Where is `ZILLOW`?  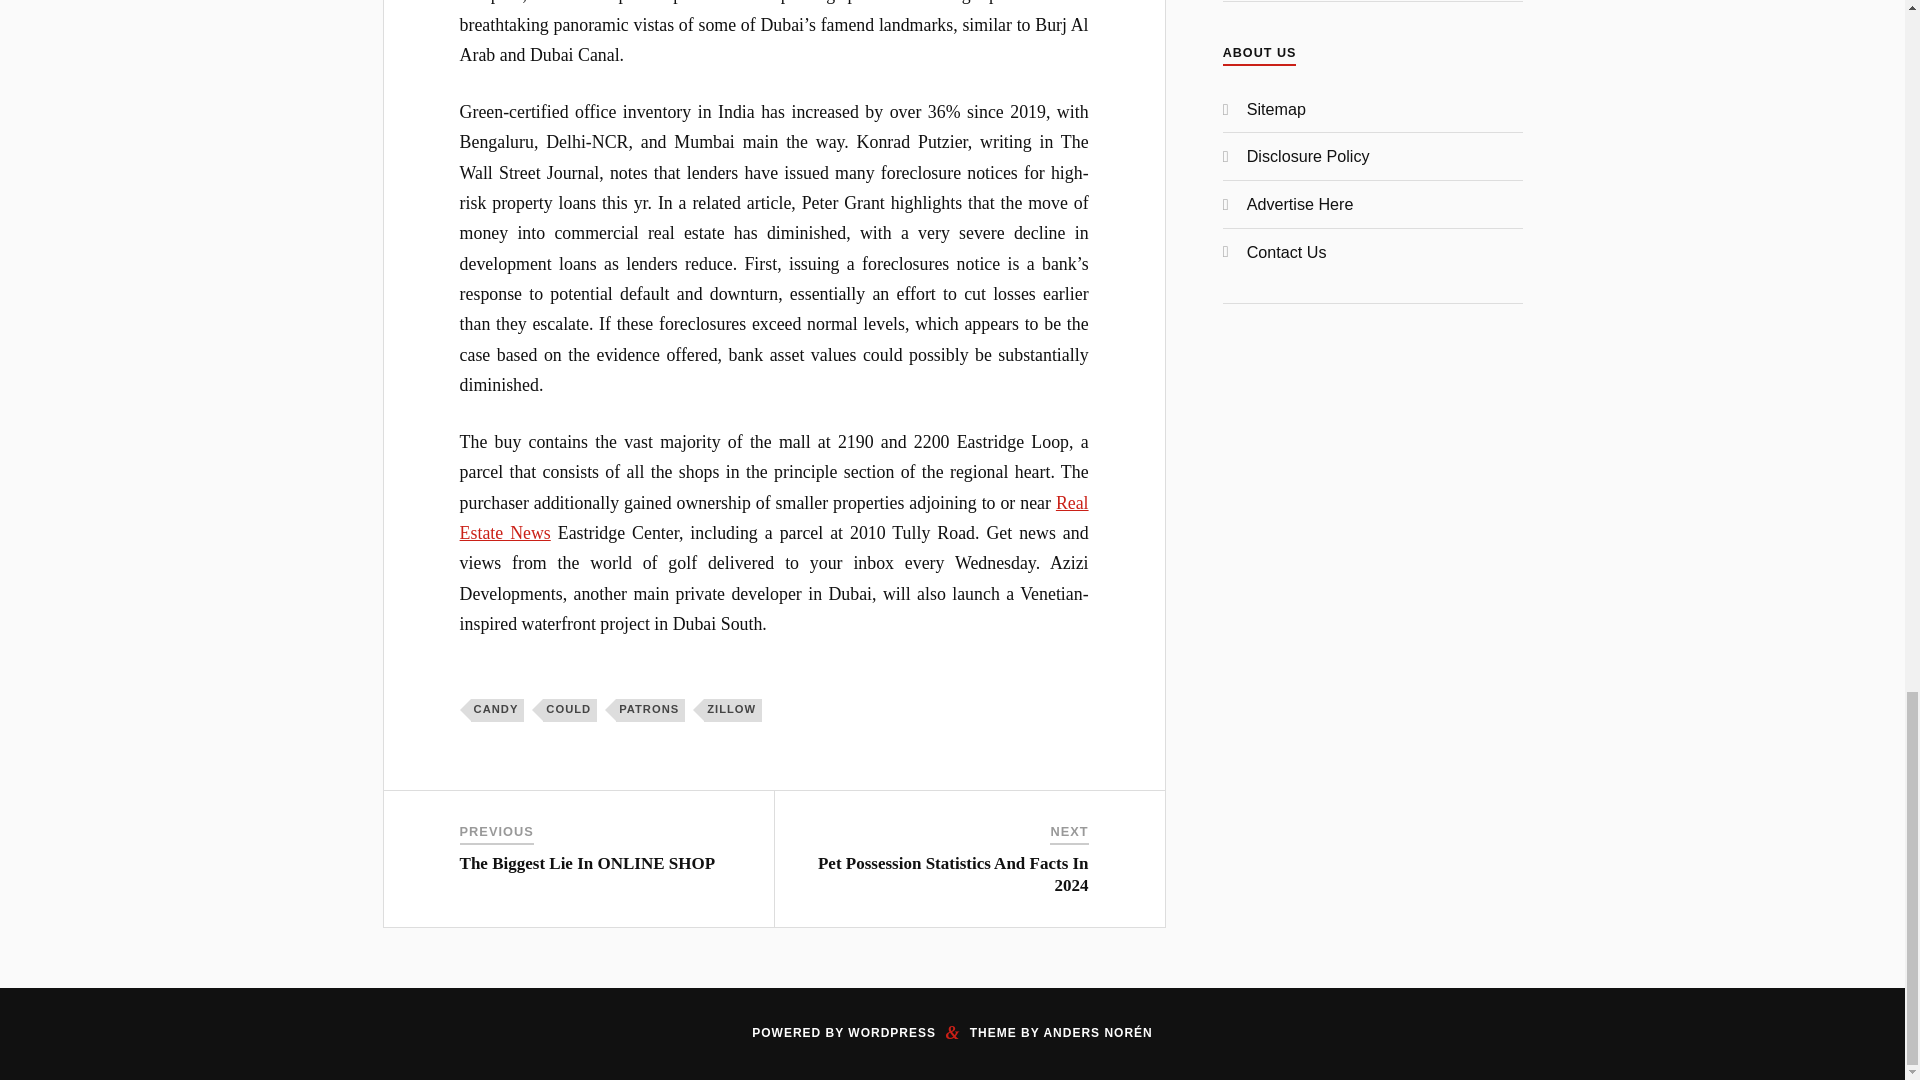
ZILLOW is located at coordinates (733, 710).